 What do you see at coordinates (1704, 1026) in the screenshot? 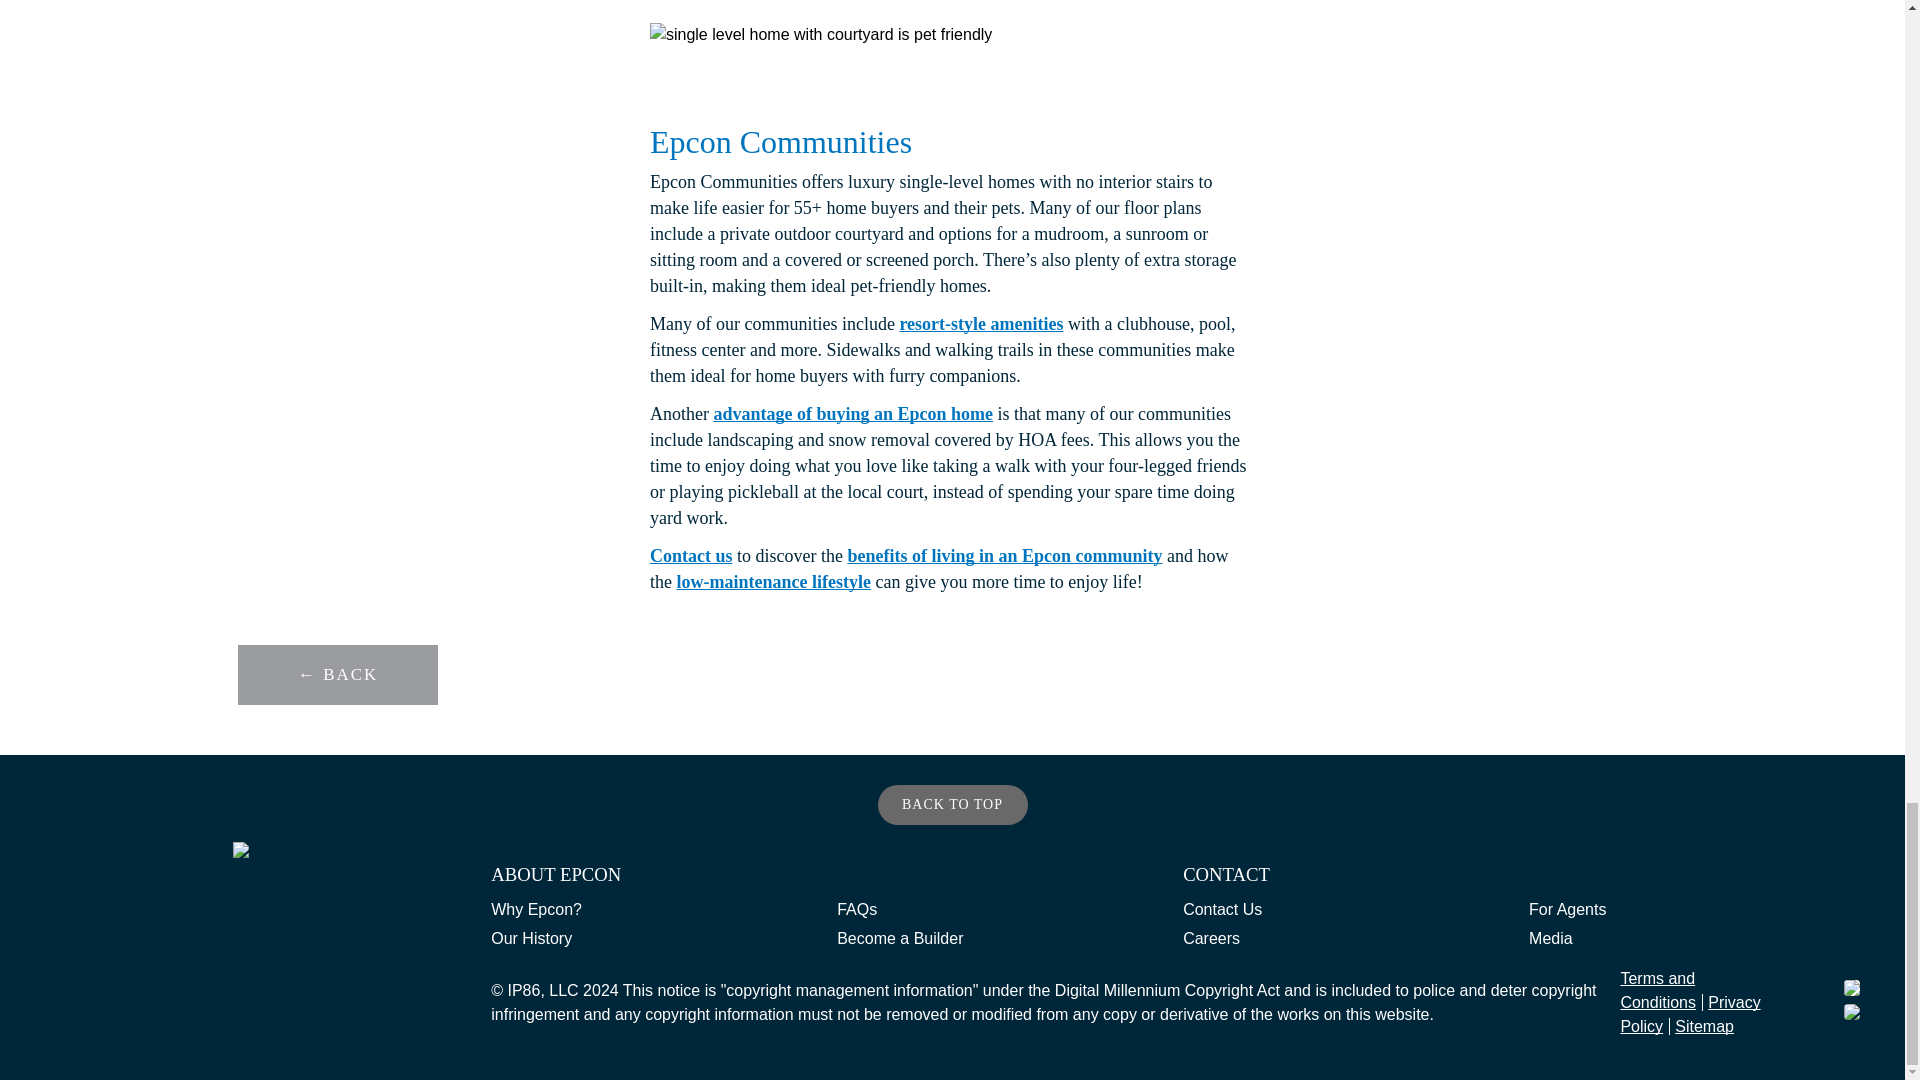
I see `Sitemap` at bounding box center [1704, 1026].